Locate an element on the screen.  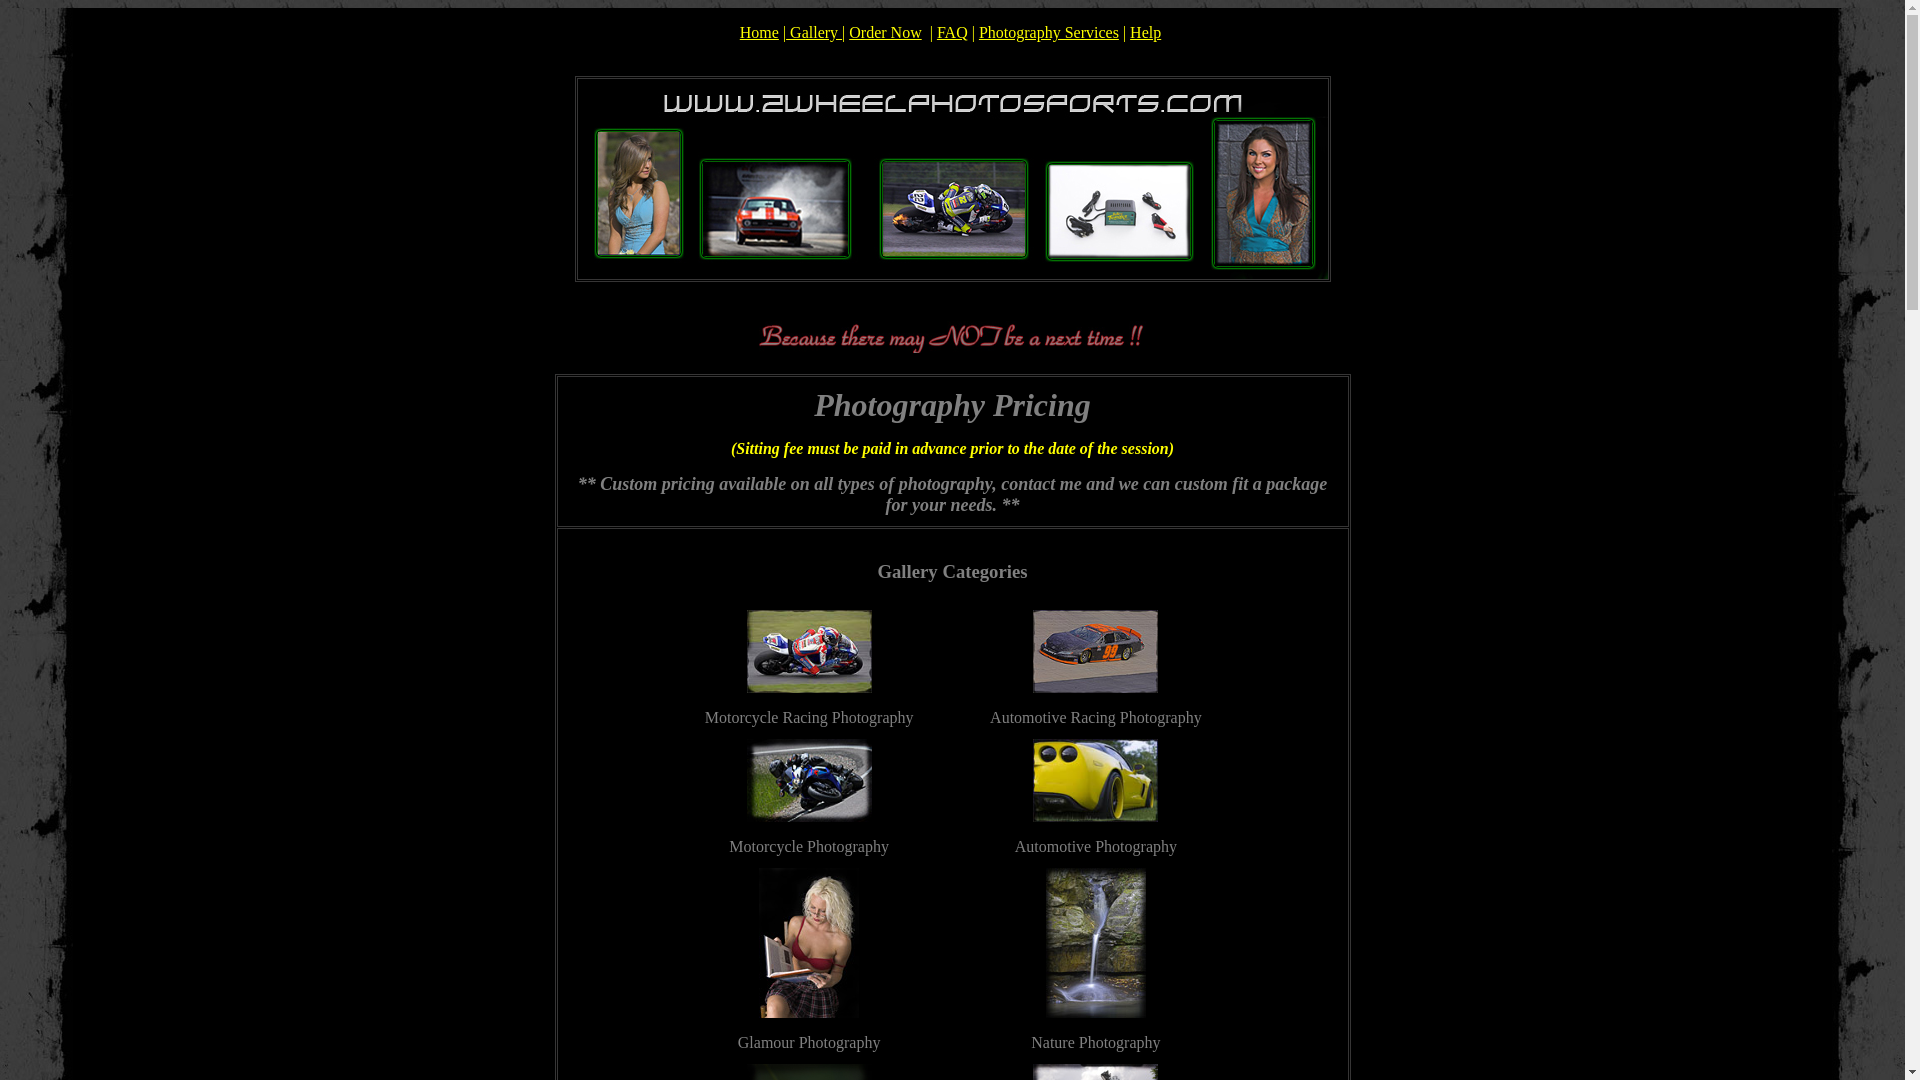
Photography Services is located at coordinates (1049, 32).